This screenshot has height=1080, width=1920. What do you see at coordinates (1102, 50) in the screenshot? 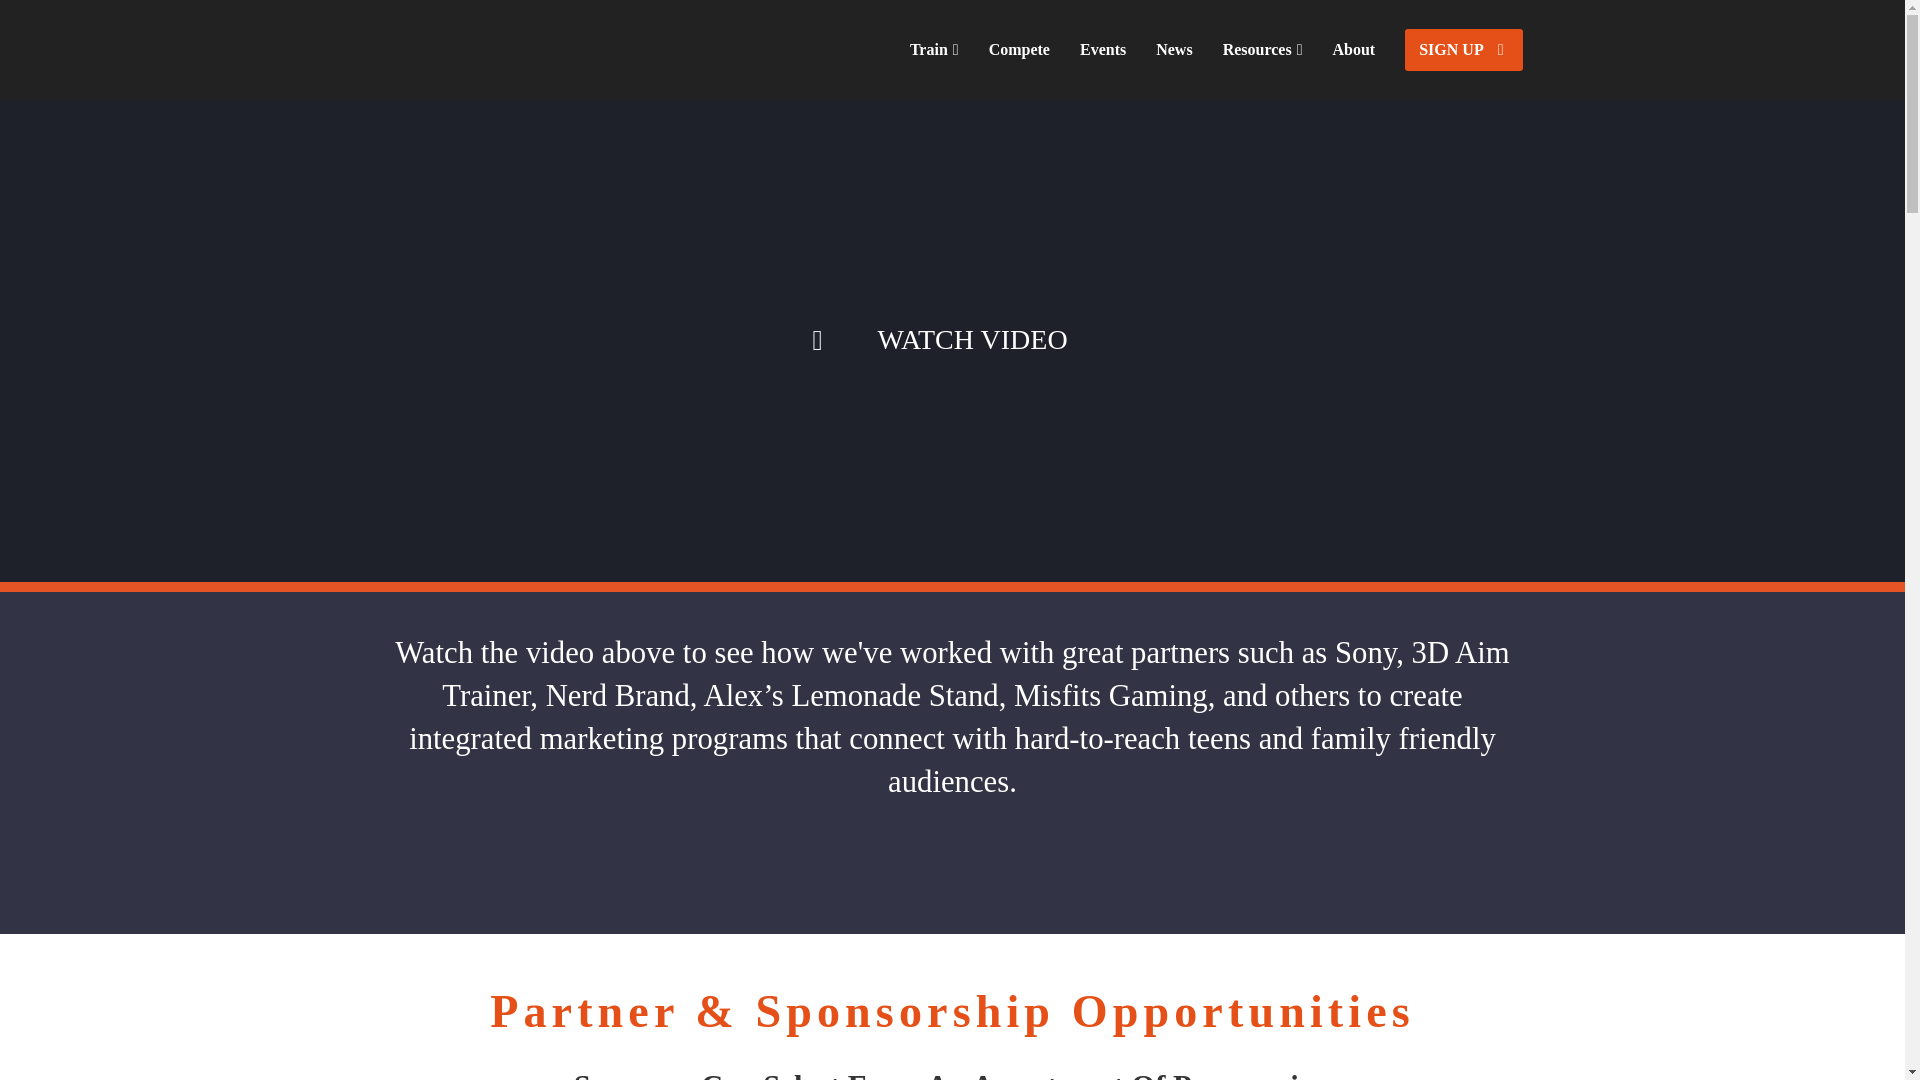
I see `Events` at bounding box center [1102, 50].